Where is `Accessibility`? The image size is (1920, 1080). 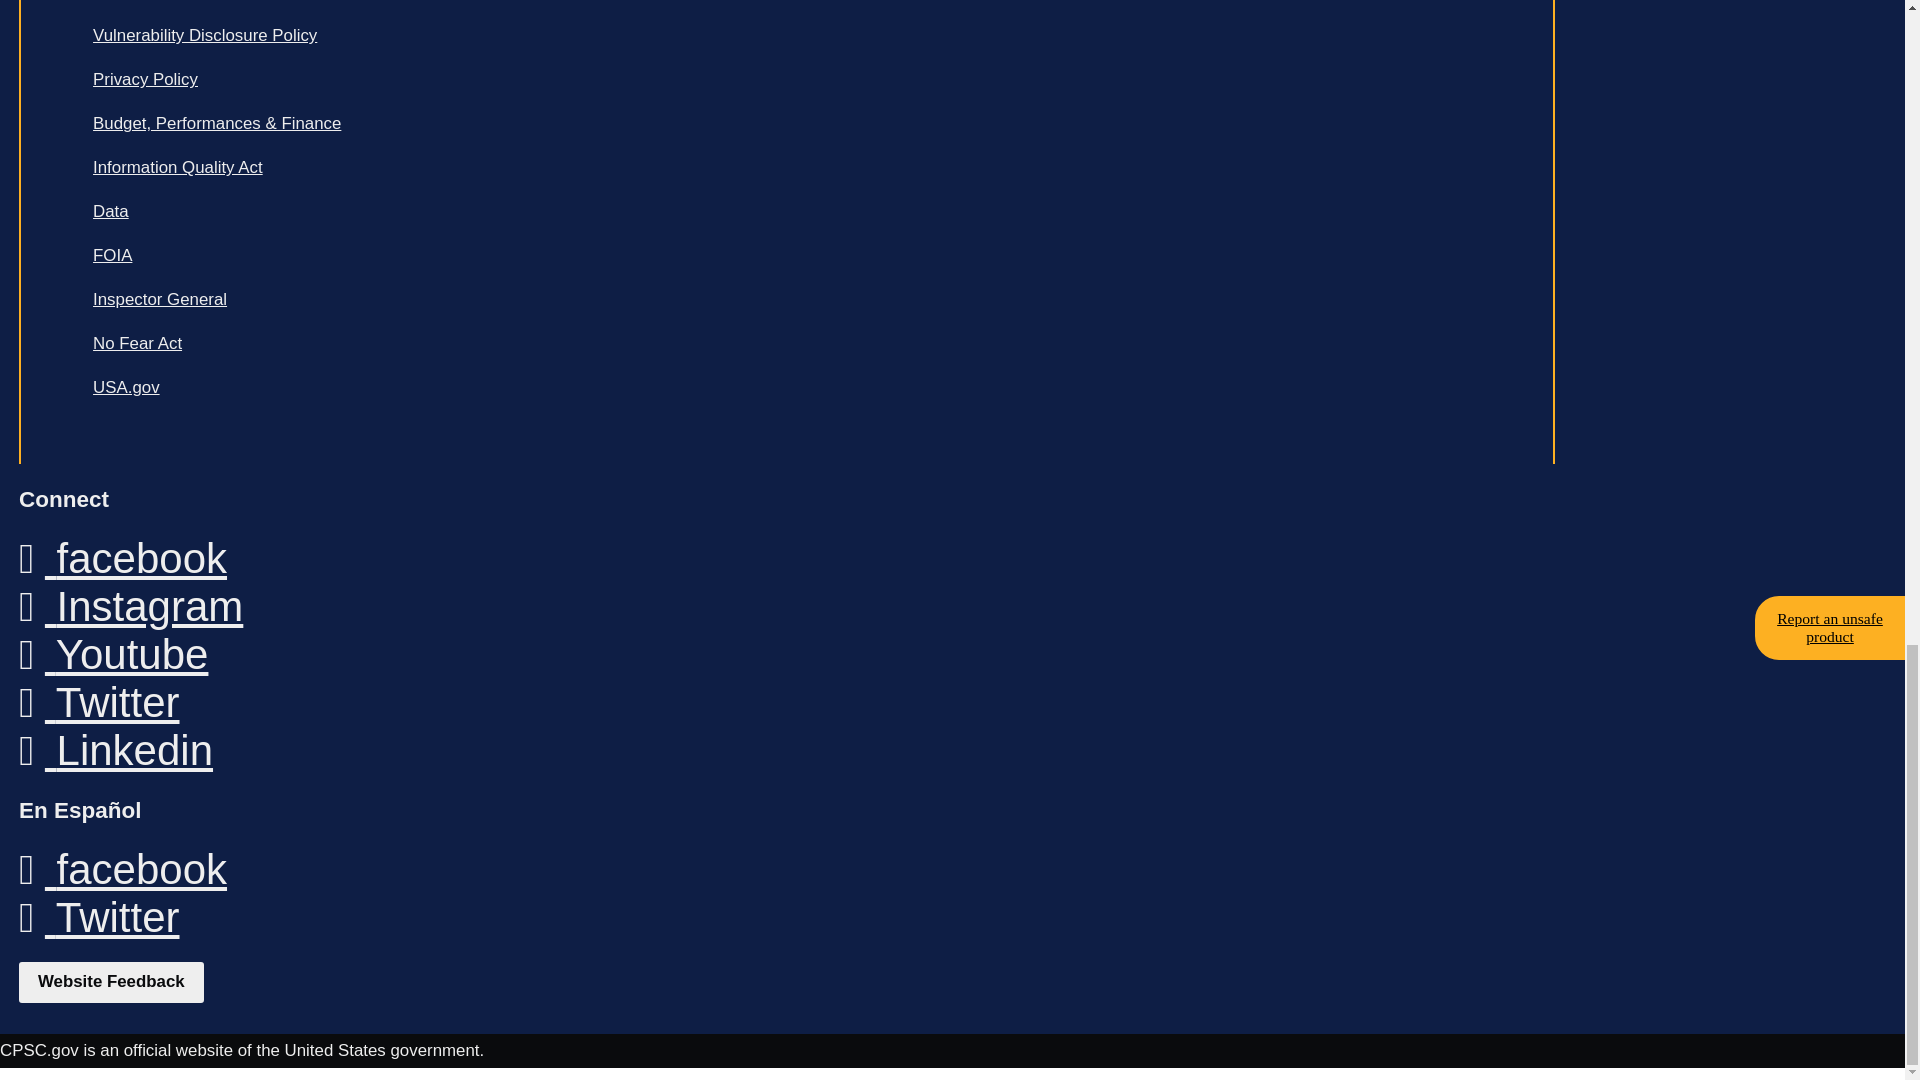
Accessibility is located at coordinates (434, 7).